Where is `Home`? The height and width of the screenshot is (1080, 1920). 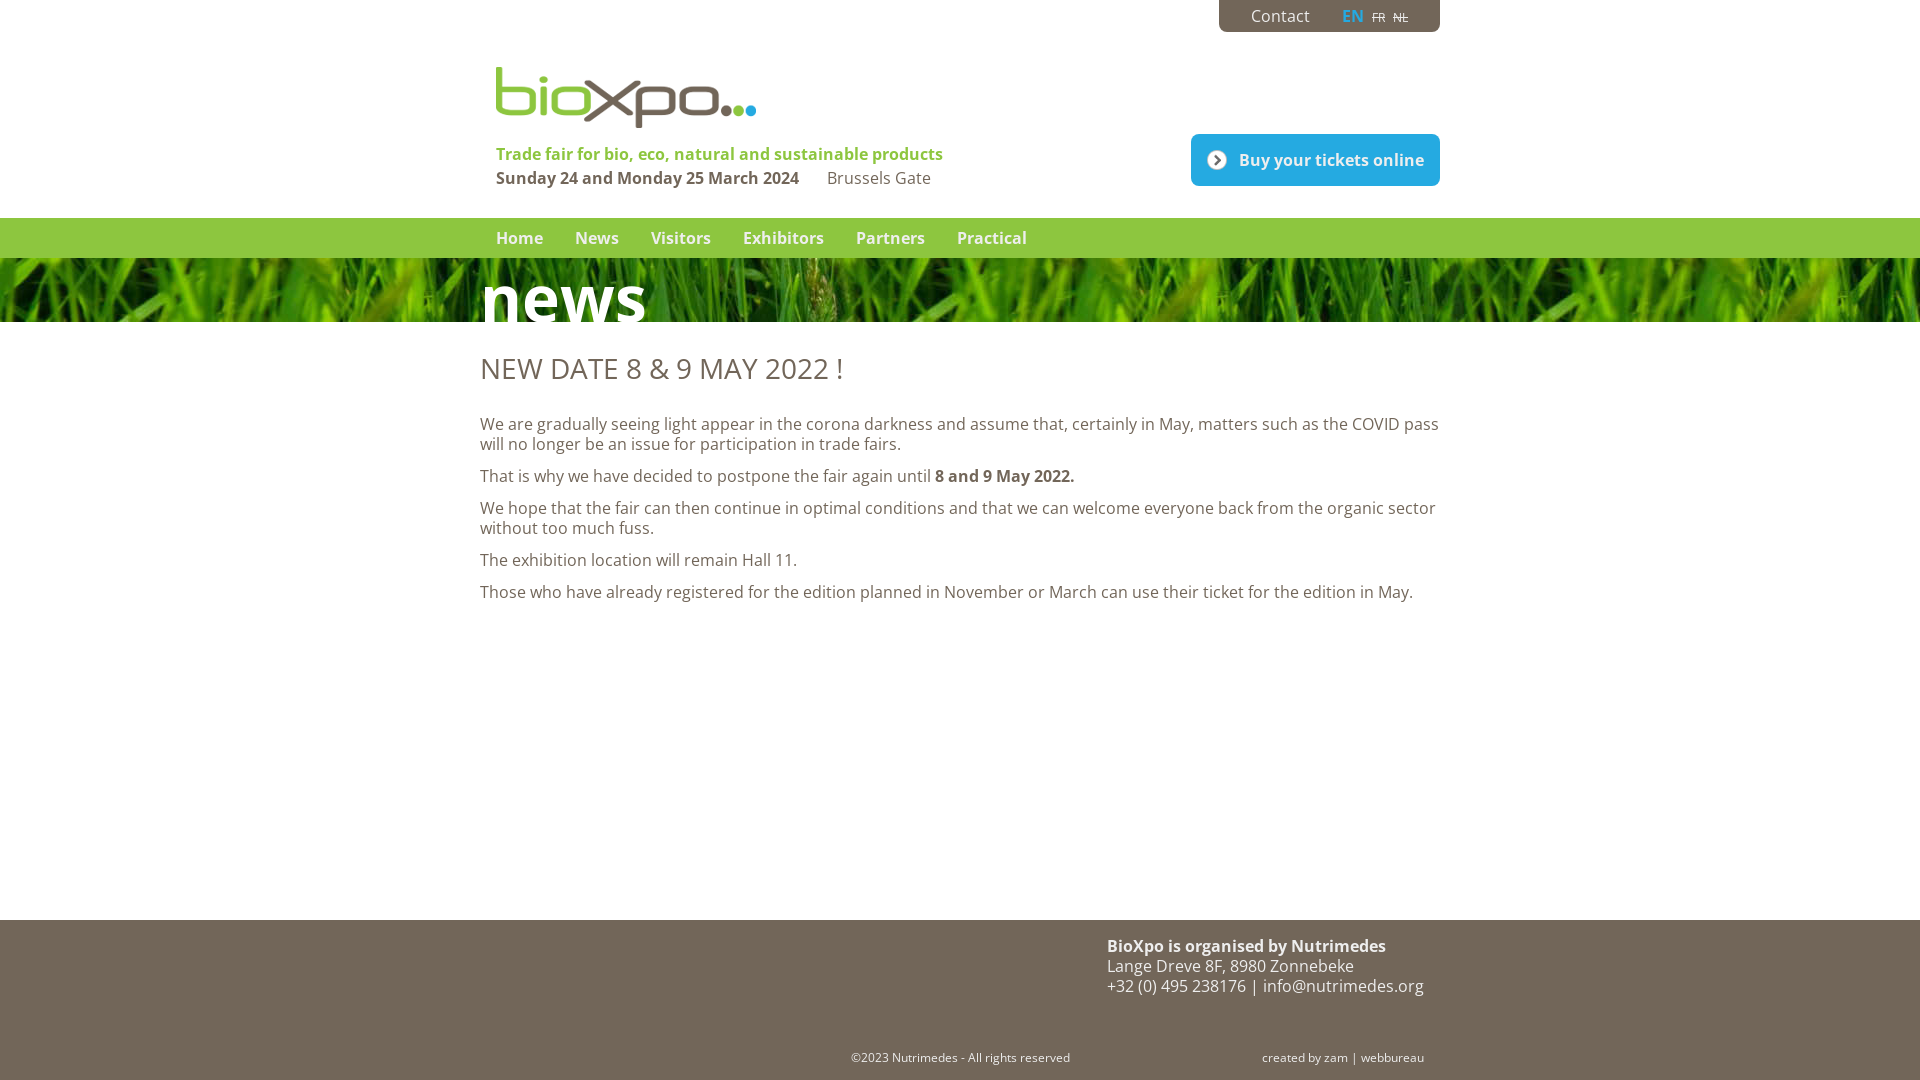
Home is located at coordinates (804, 122).